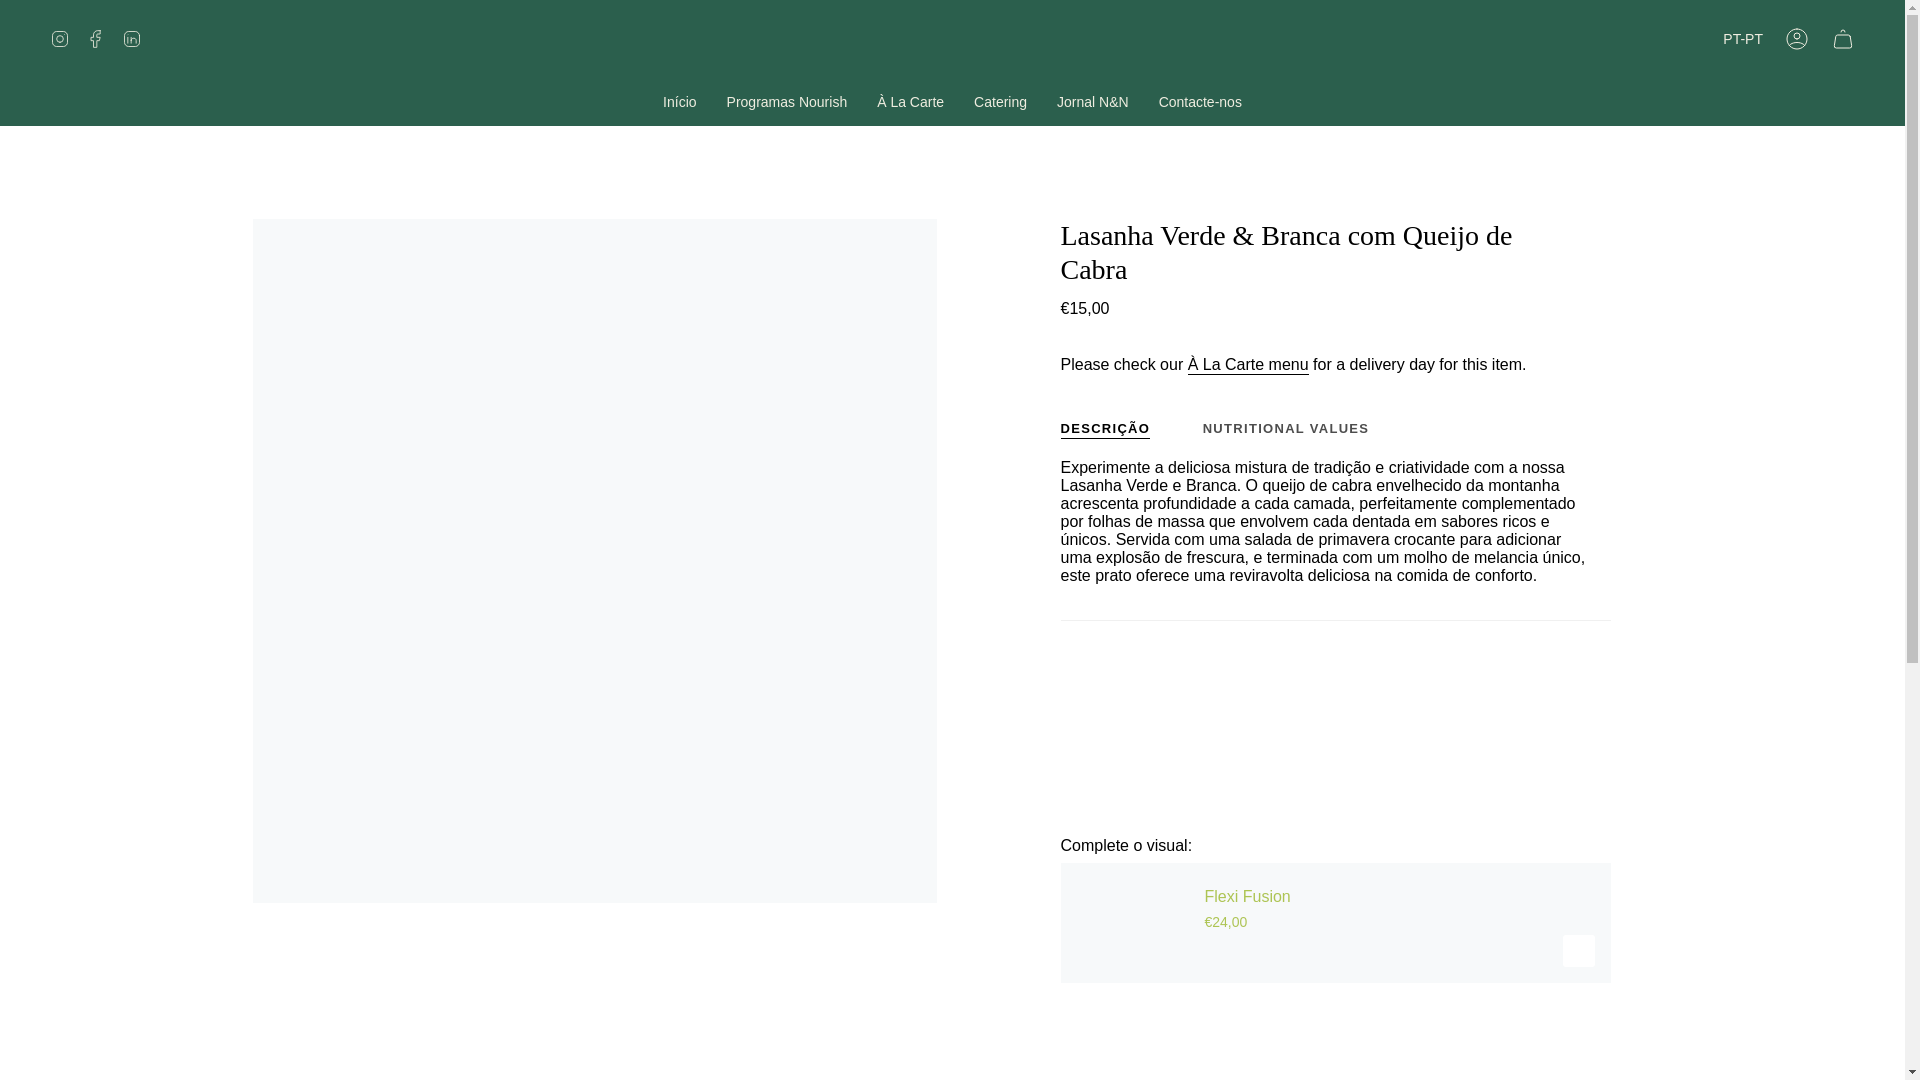 This screenshot has height=1080, width=1920. Describe the element at coordinates (131, 39) in the screenshot. I see `Linkedin` at that location.